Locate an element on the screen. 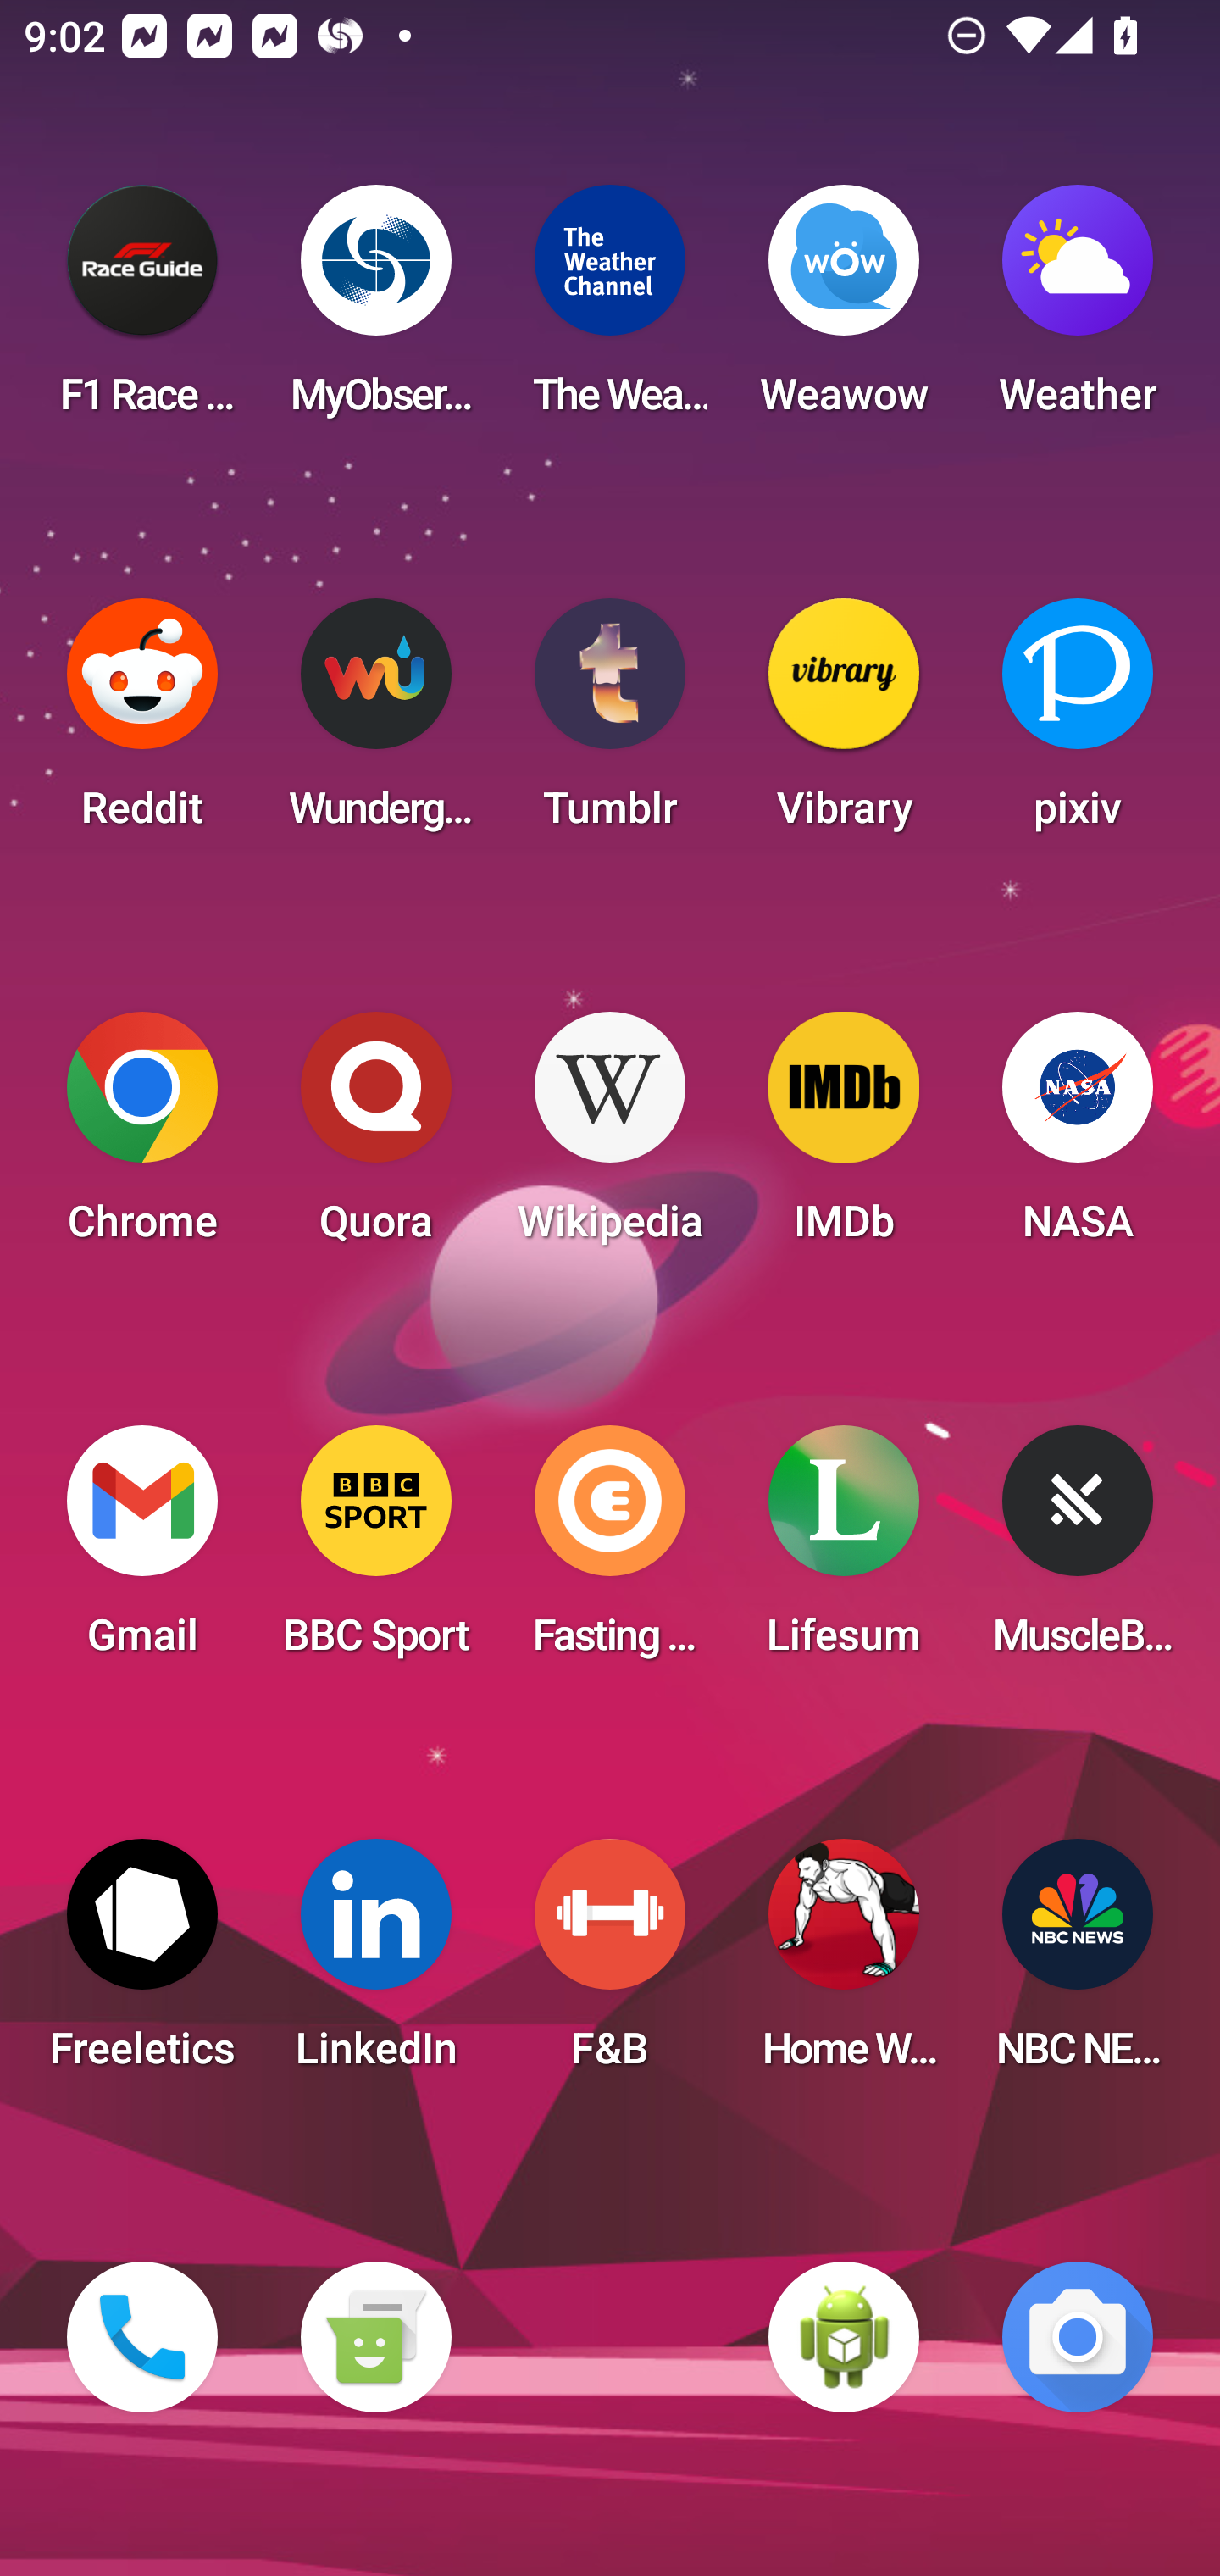 Image resolution: width=1220 pixels, height=2576 pixels. Home Workout is located at coordinates (844, 1964).